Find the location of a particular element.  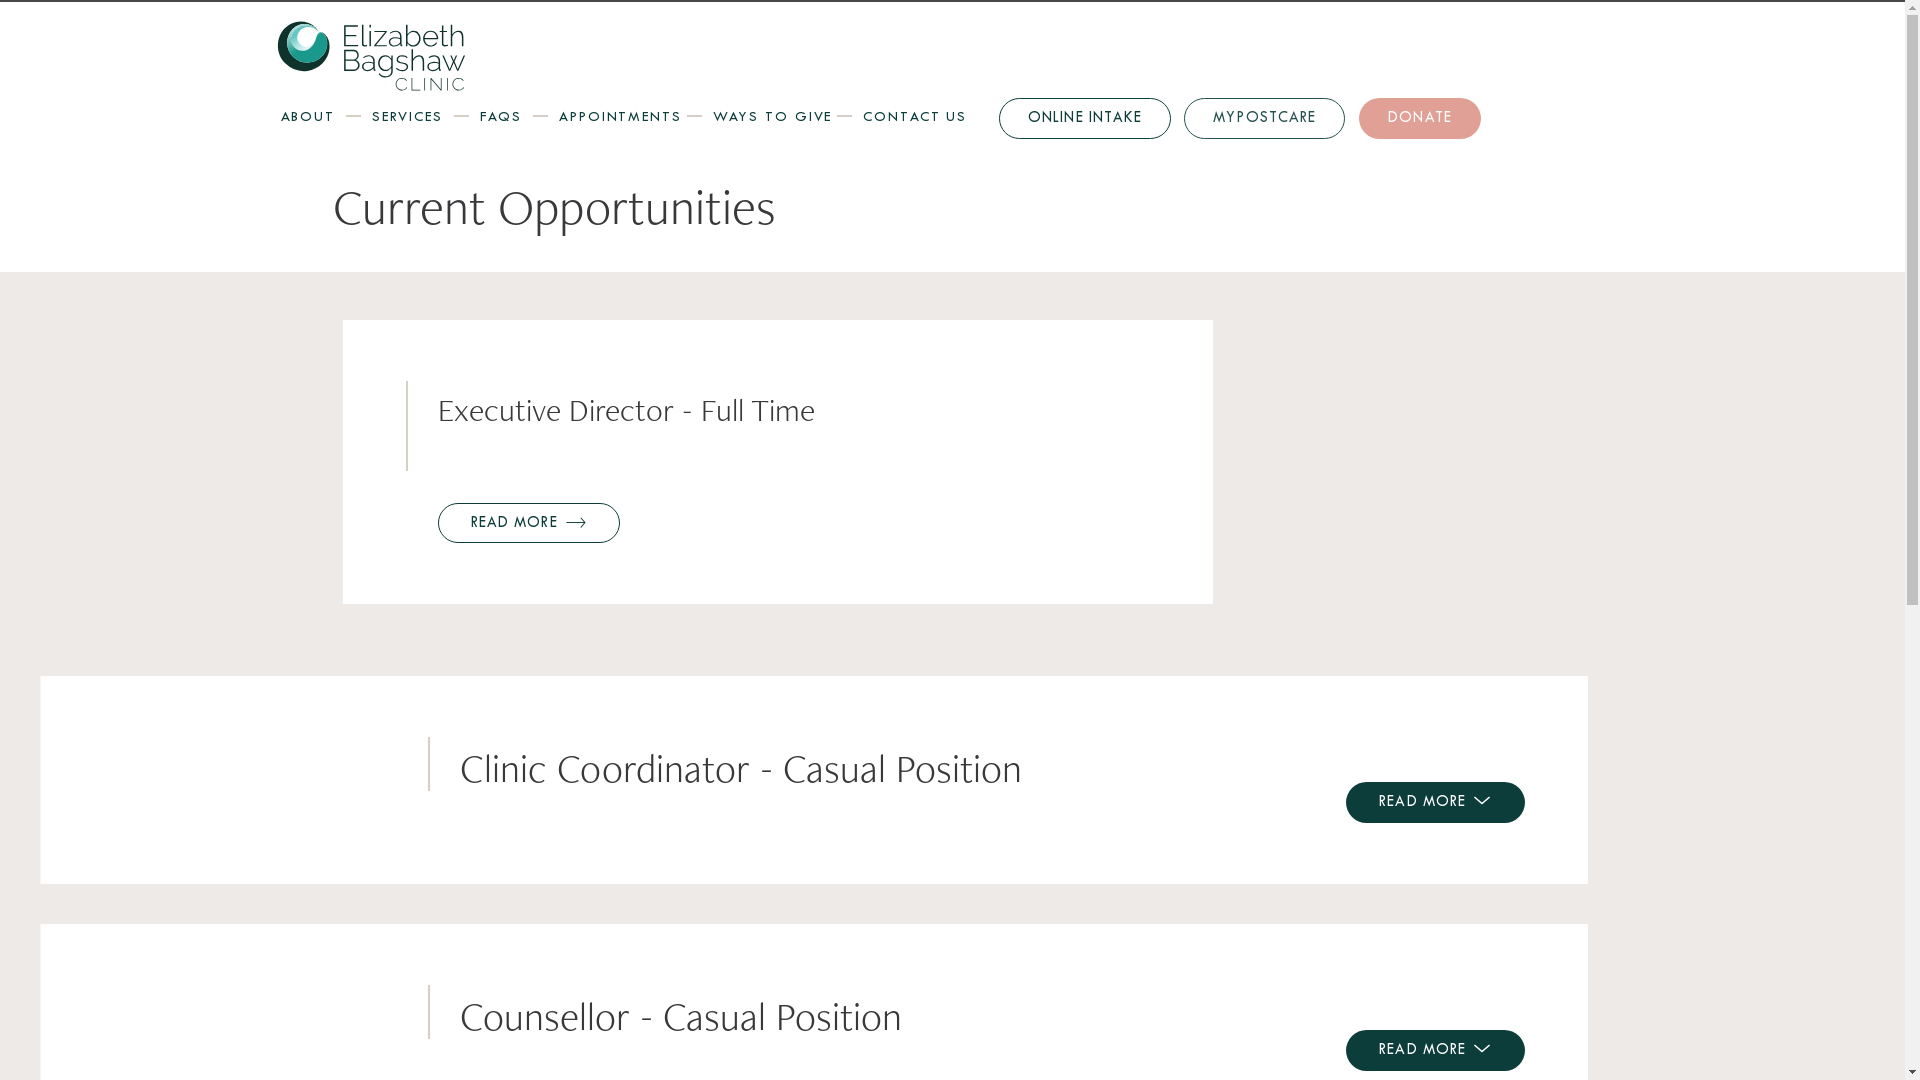

CONTACT US is located at coordinates (915, 118).